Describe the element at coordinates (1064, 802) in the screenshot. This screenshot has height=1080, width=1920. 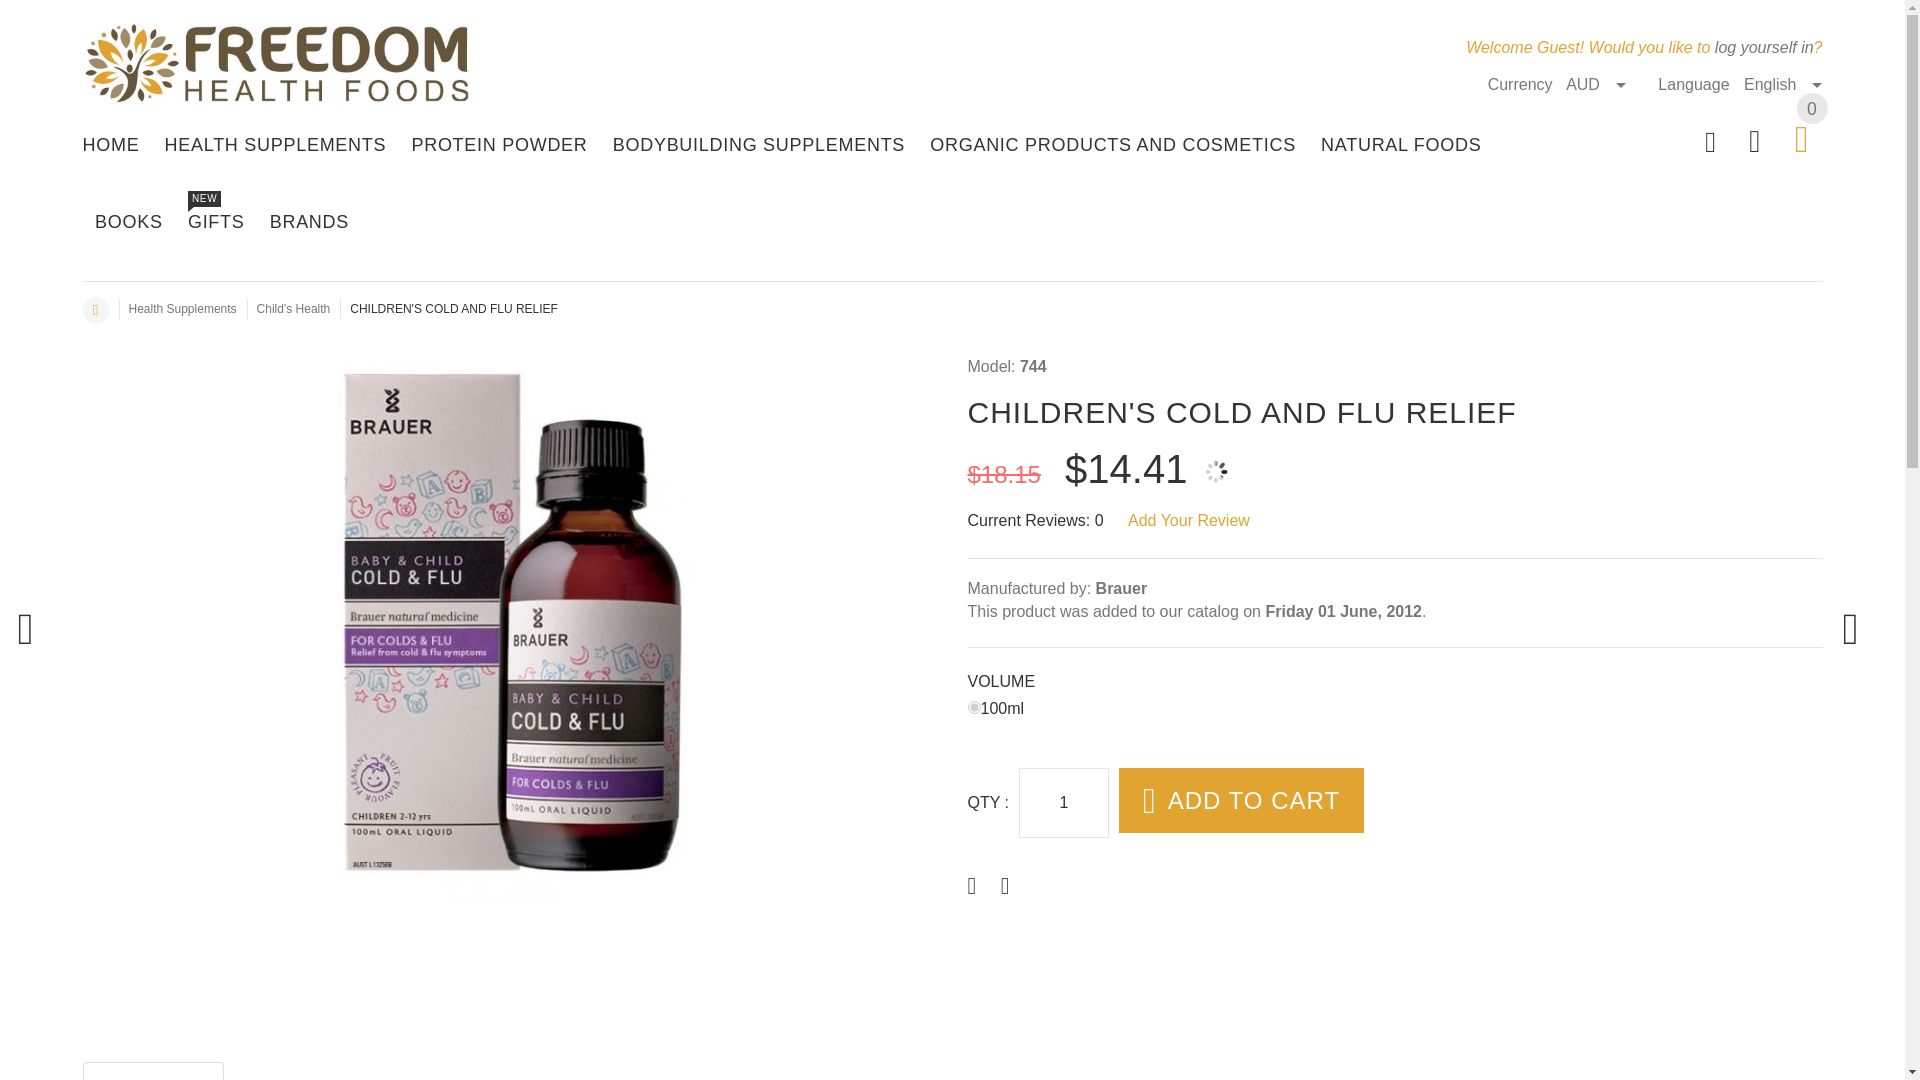
I see `1` at that location.